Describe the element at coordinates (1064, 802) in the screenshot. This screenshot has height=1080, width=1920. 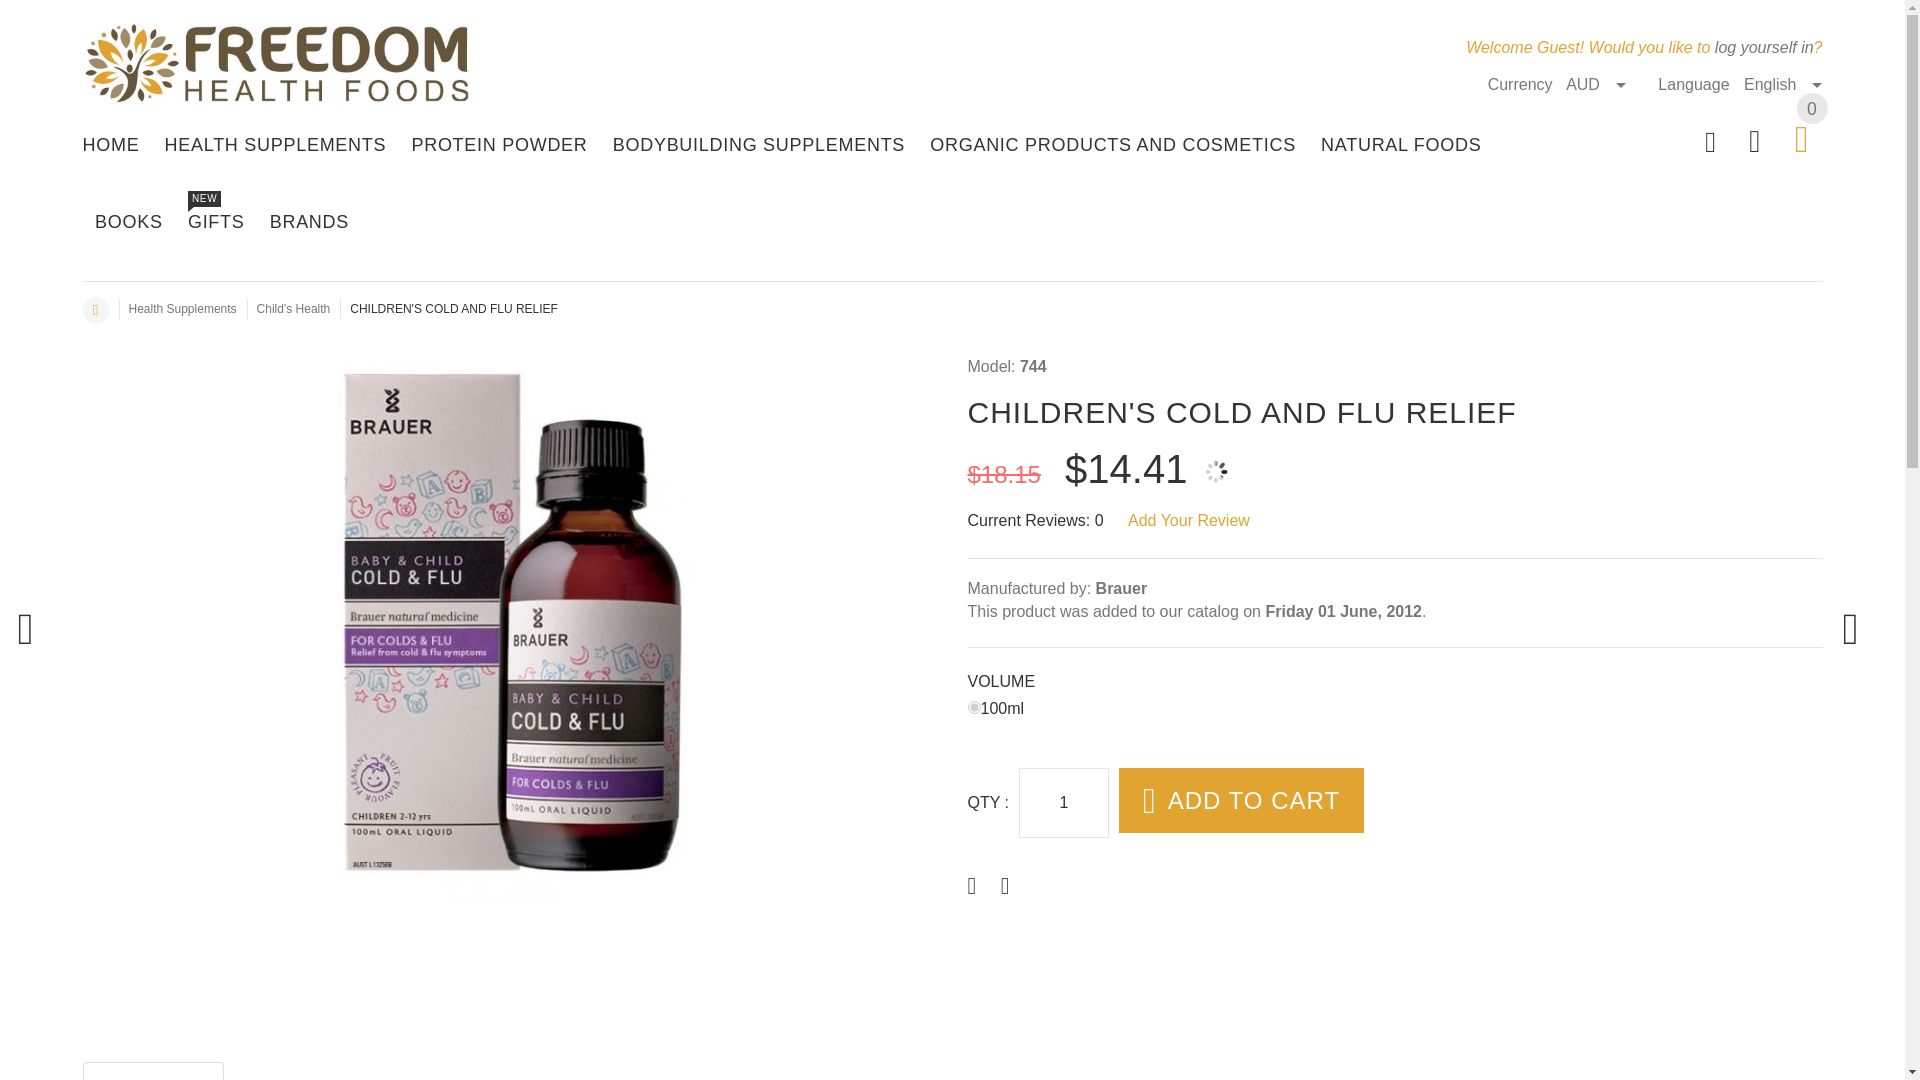
I see `1` at that location.